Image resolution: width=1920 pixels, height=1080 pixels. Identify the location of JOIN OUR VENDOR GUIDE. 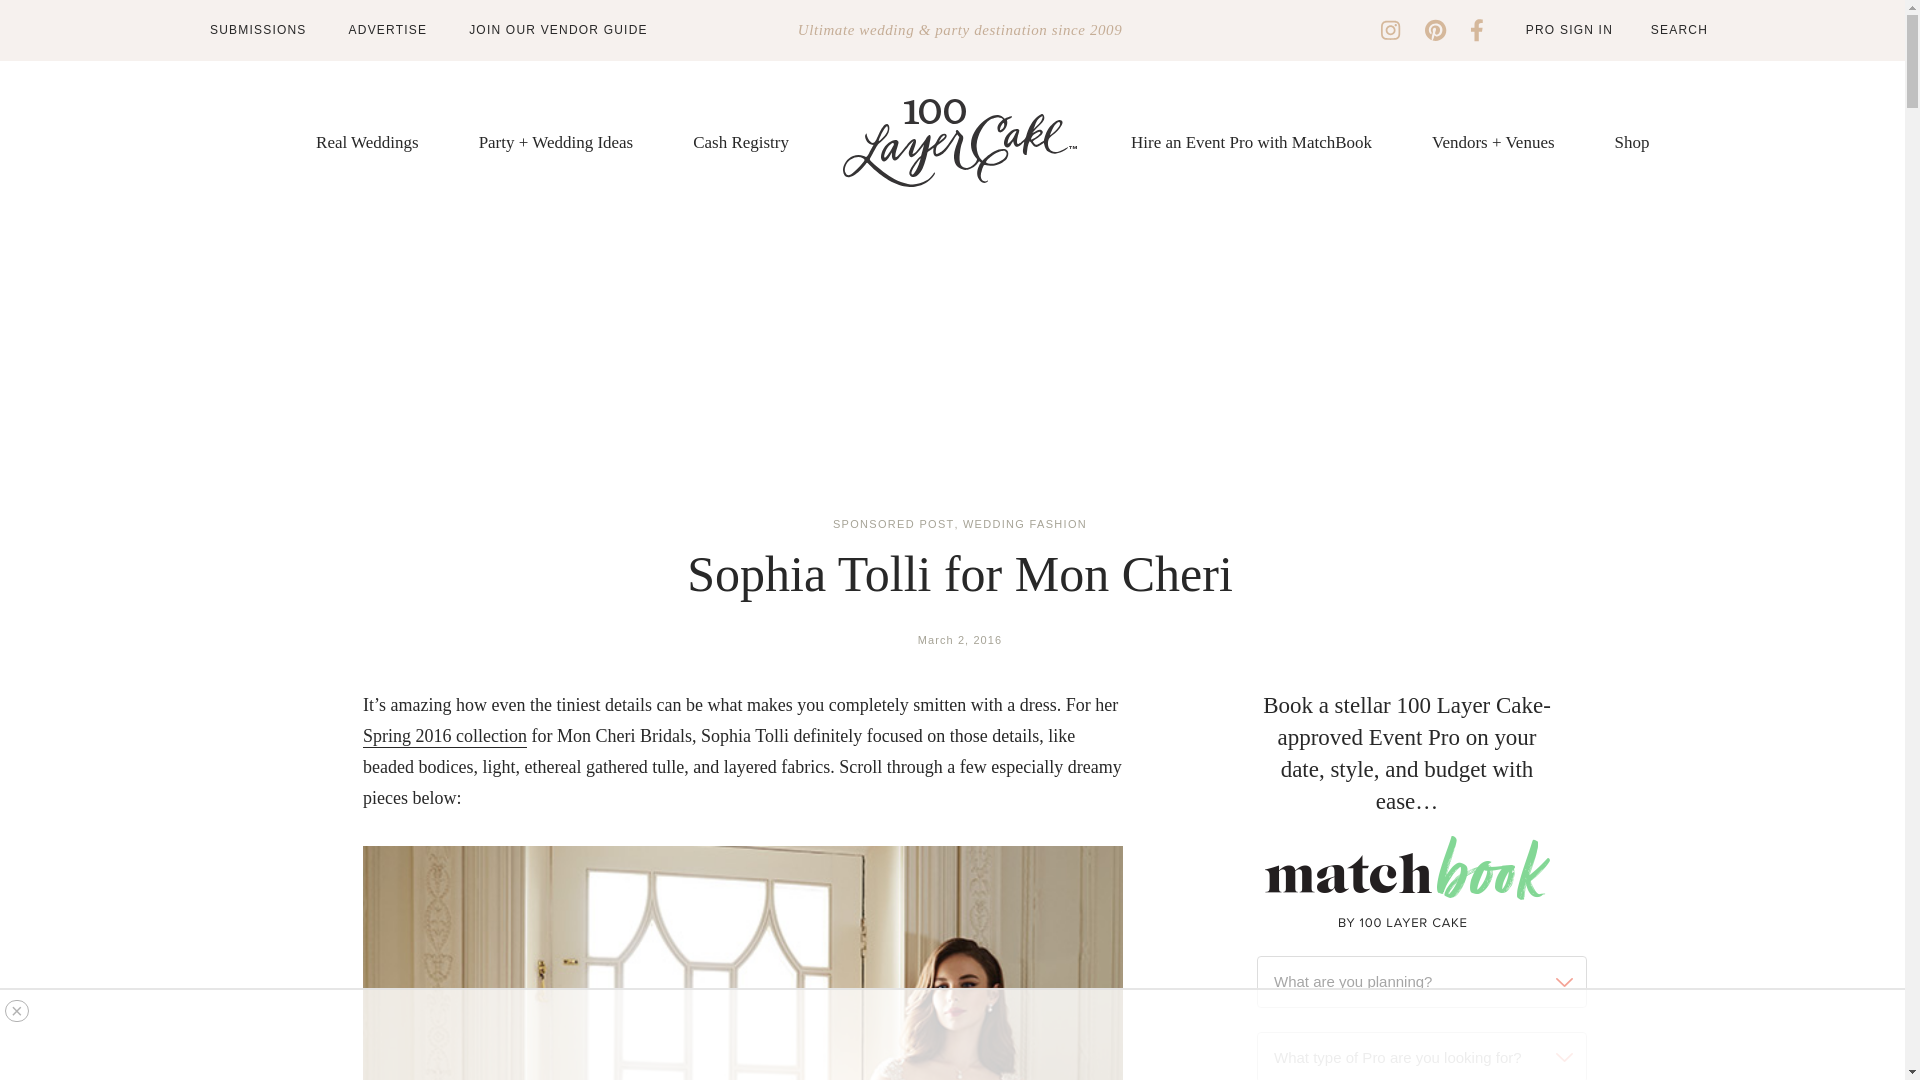
(558, 29).